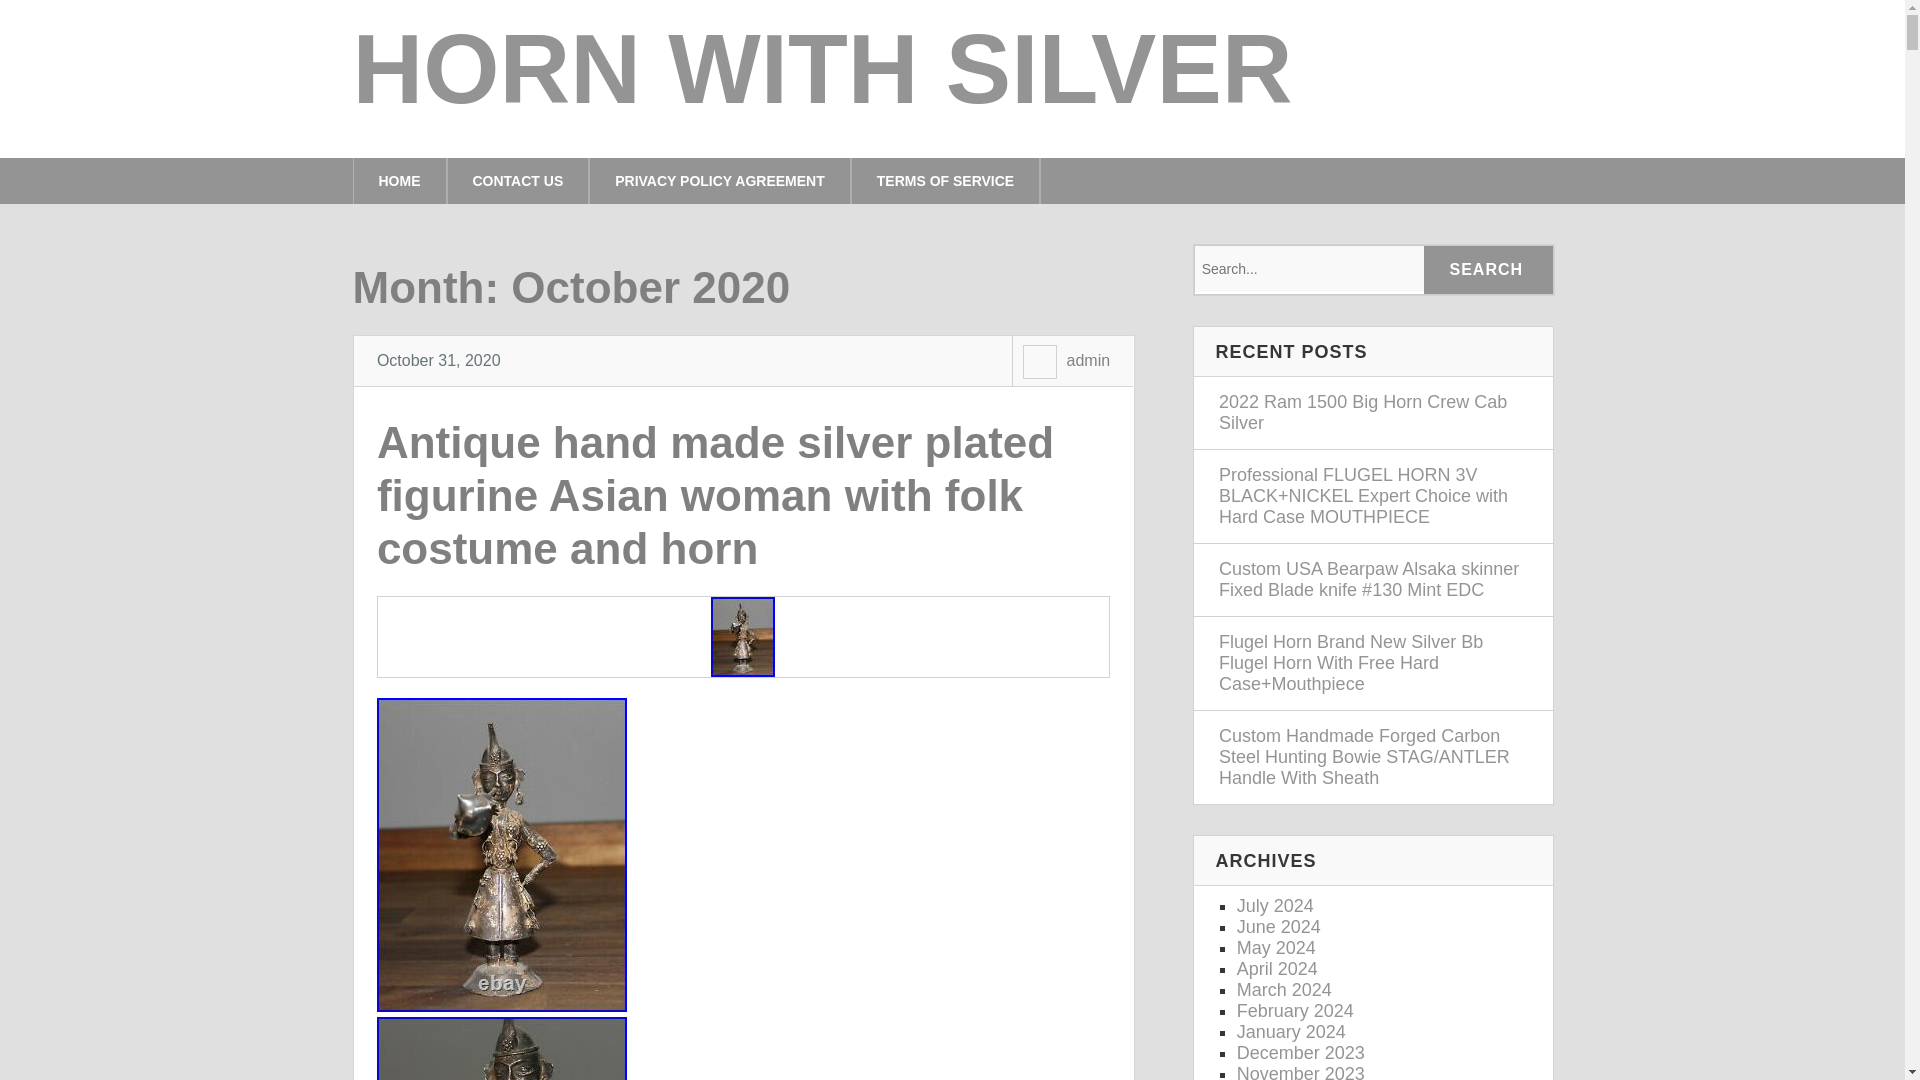 Image resolution: width=1920 pixels, height=1080 pixels. Describe the element at coordinates (822, 69) in the screenshot. I see `horn with silver` at that location.